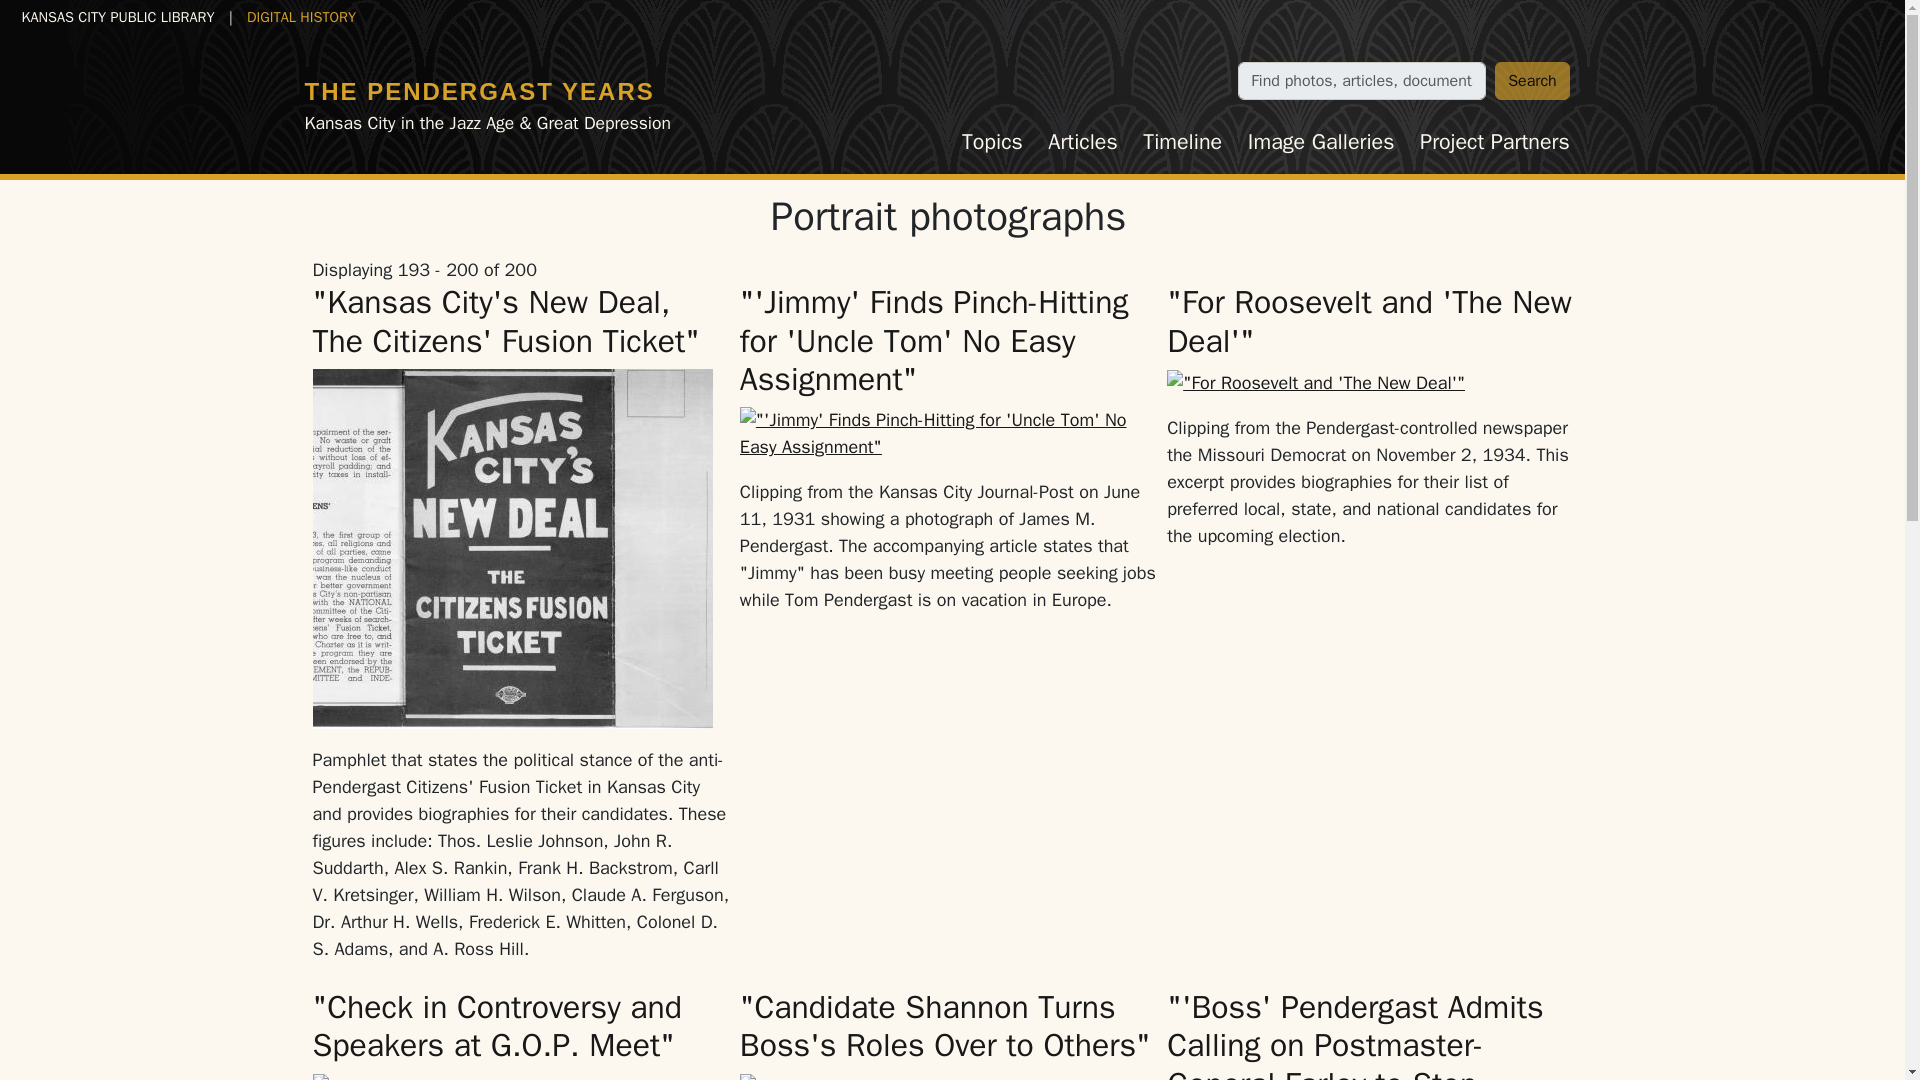 The height and width of the screenshot is (1080, 1920). I want to click on Skip to main content, so click(89, 16).